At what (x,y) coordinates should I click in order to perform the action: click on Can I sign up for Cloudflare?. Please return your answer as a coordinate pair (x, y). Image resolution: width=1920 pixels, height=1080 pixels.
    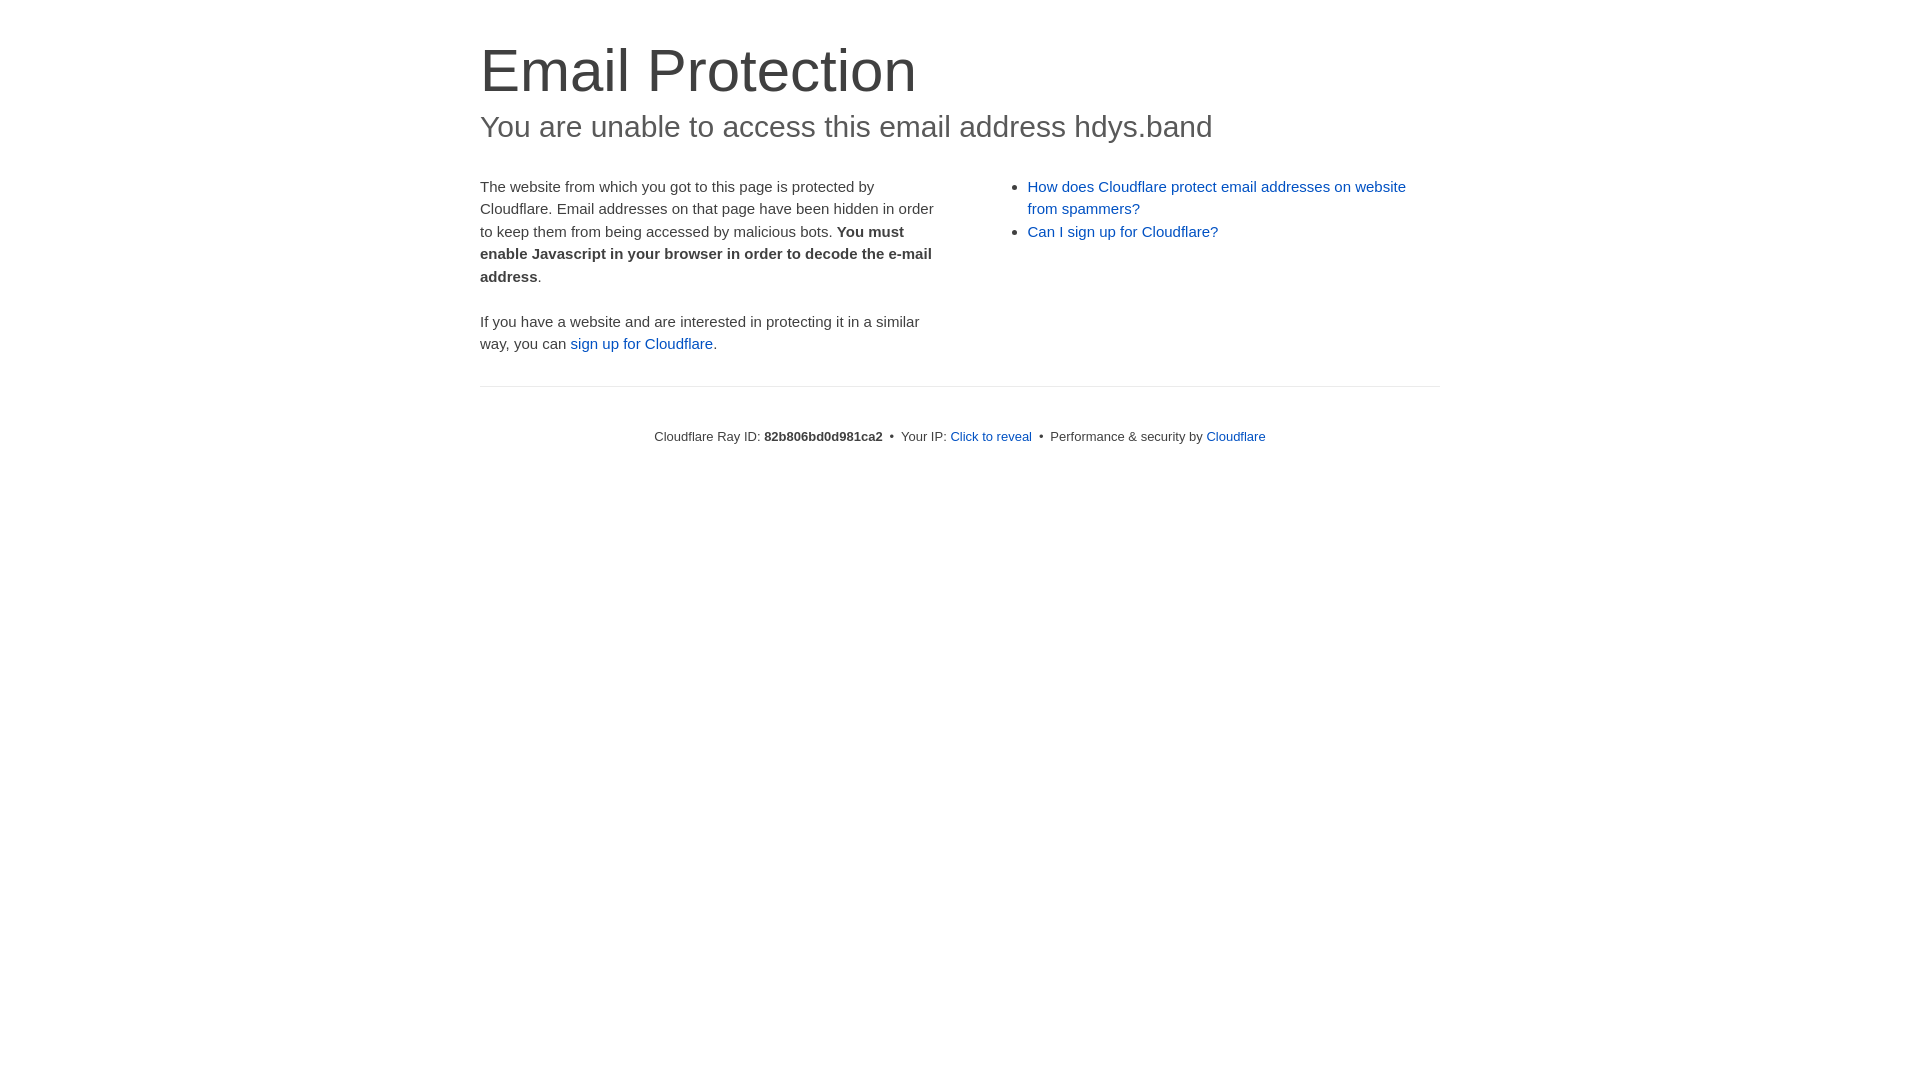
    Looking at the image, I should click on (1124, 232).